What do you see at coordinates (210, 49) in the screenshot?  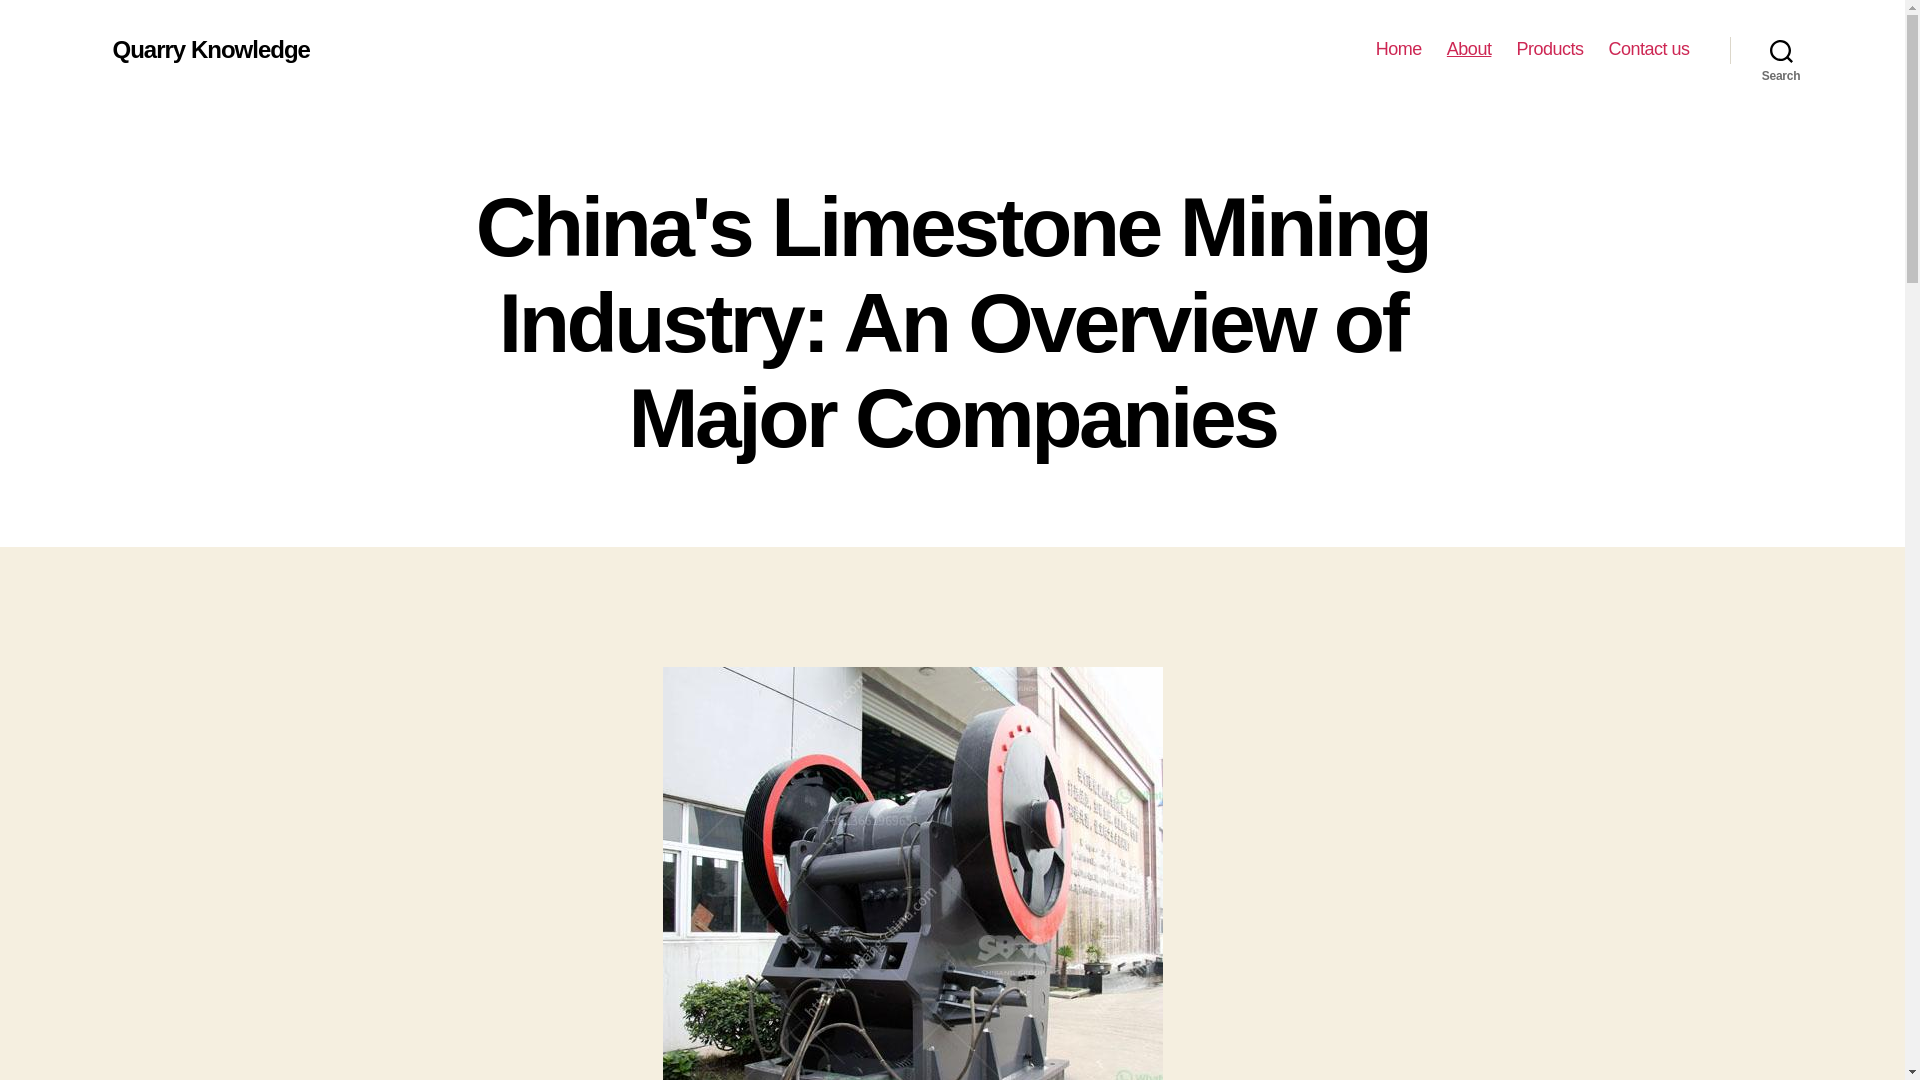 I see `Quarry Knowledge` at bounding box center [210, 49].